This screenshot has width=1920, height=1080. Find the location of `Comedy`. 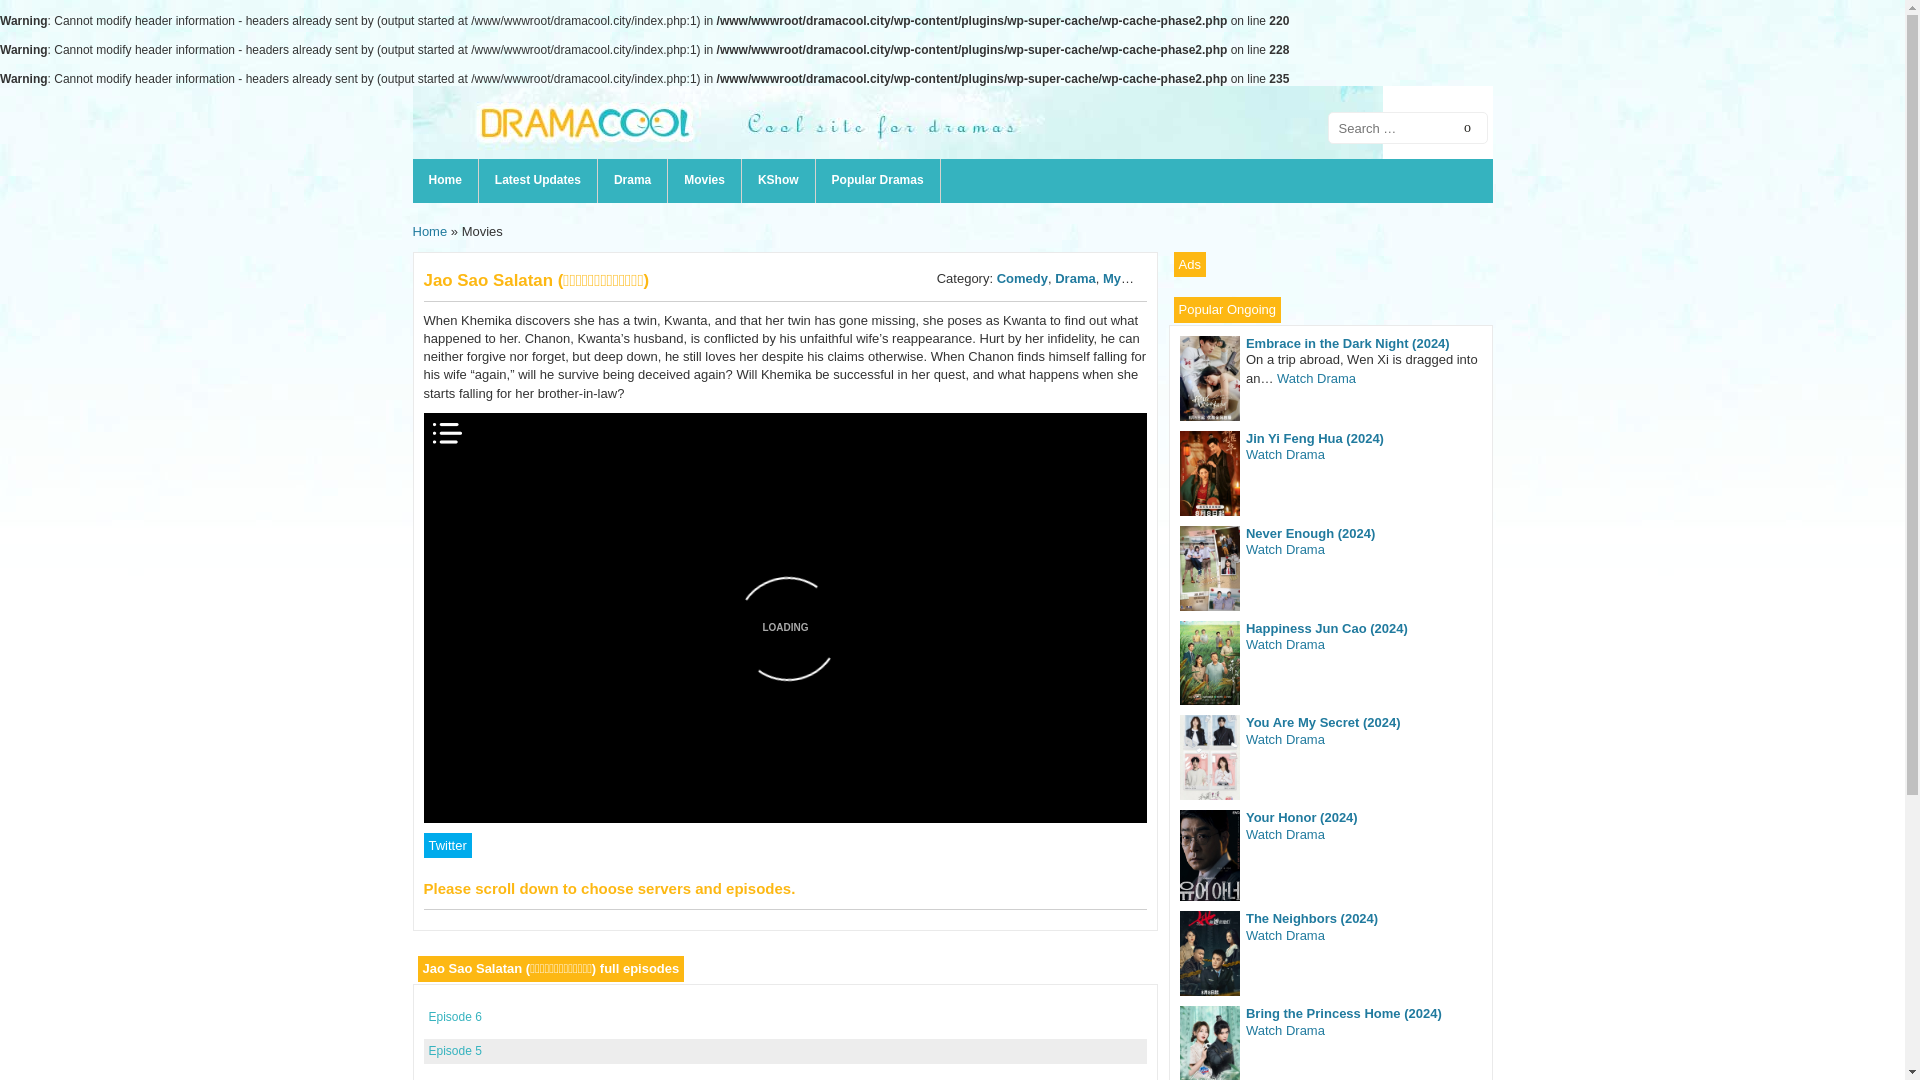

Comedy is located at coordinates (1022, 278).